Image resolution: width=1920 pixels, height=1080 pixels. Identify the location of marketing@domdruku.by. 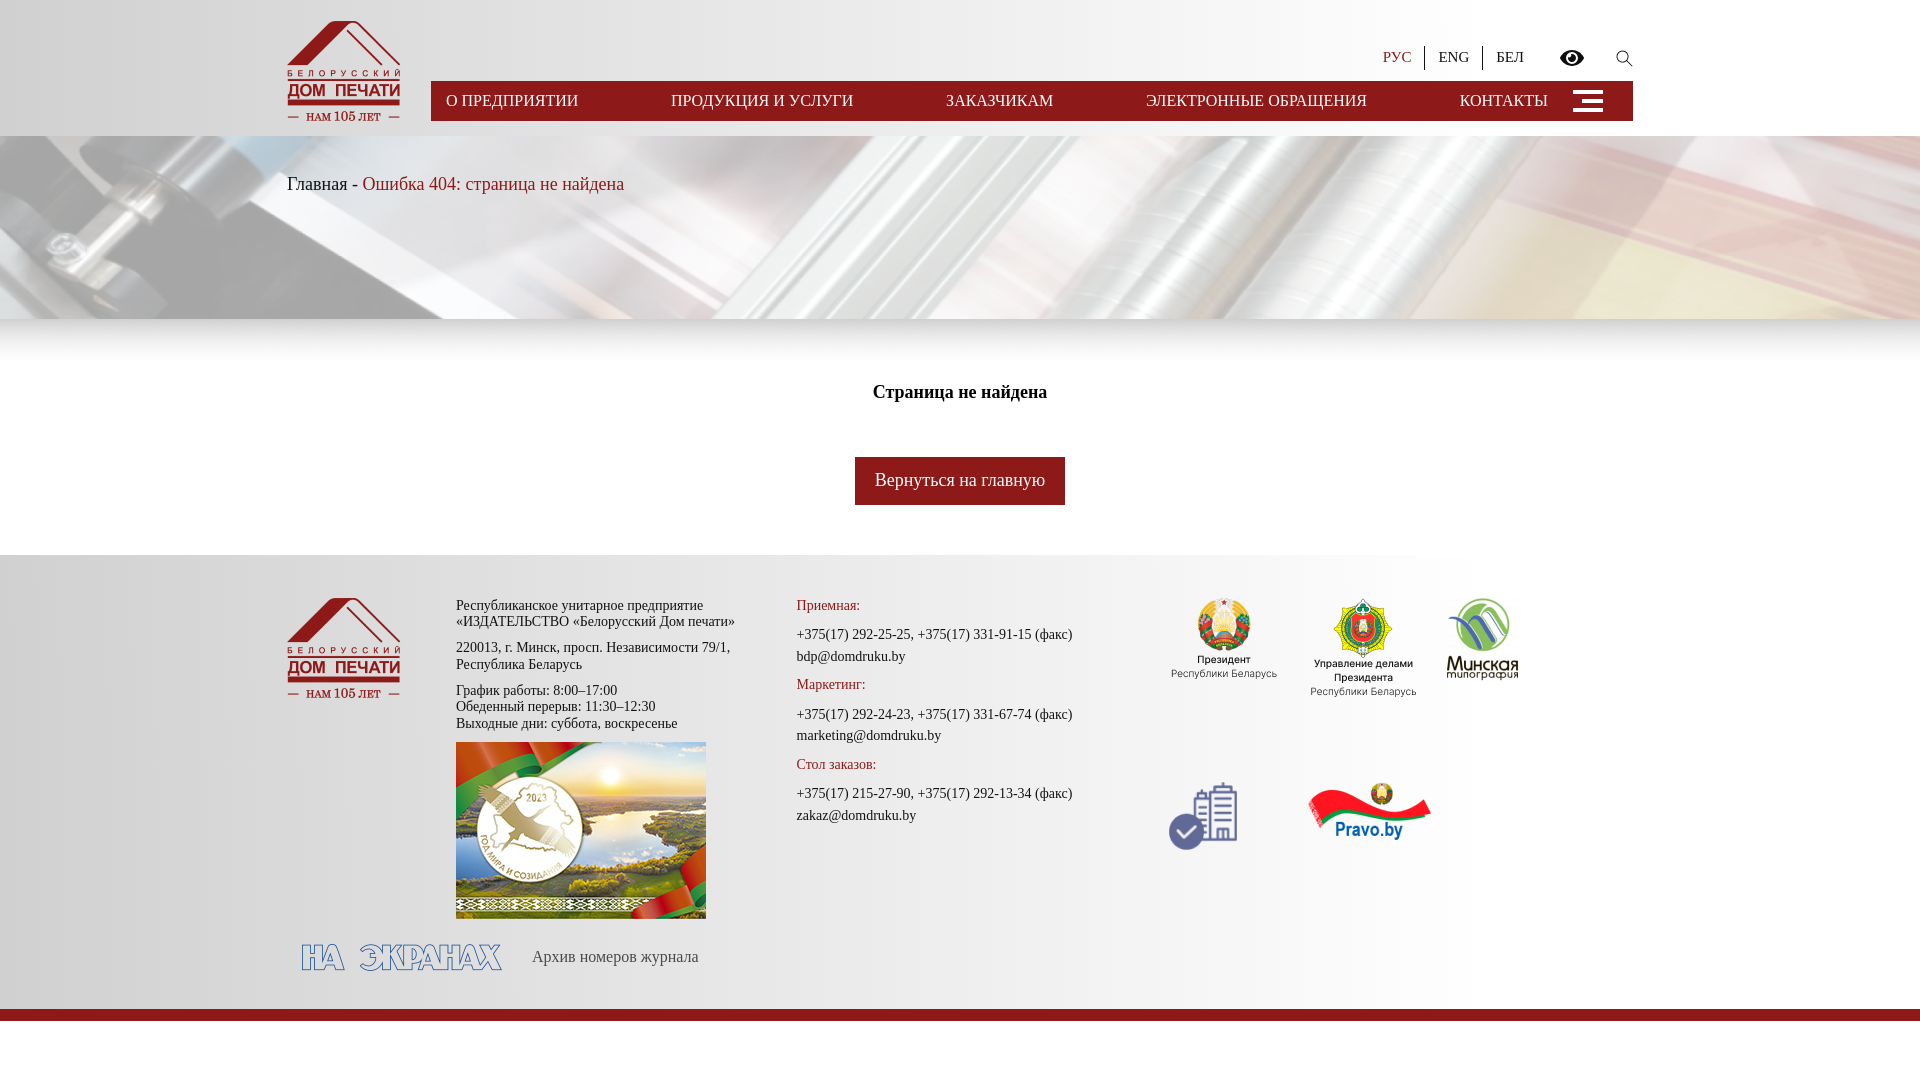
(870, 736).